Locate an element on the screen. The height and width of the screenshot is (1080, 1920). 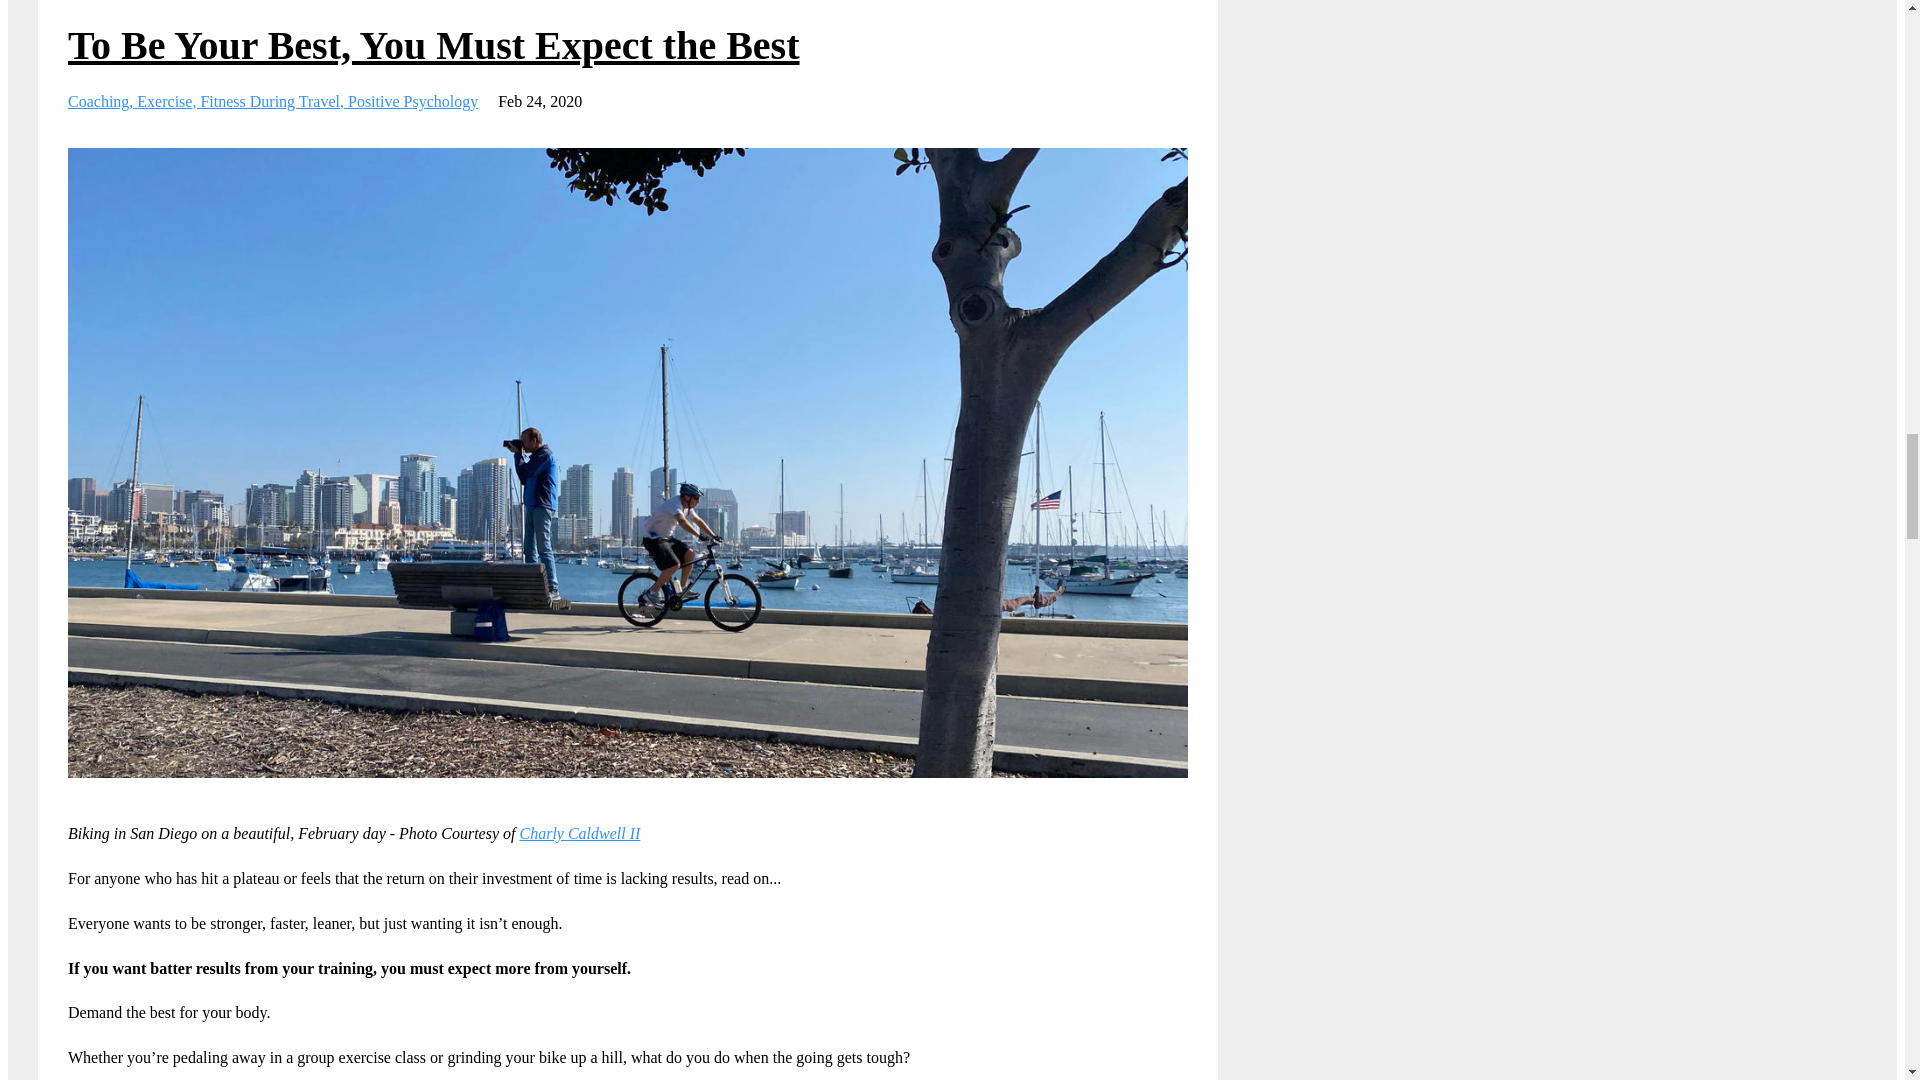
Exercise is located at coordinates (168, 101).